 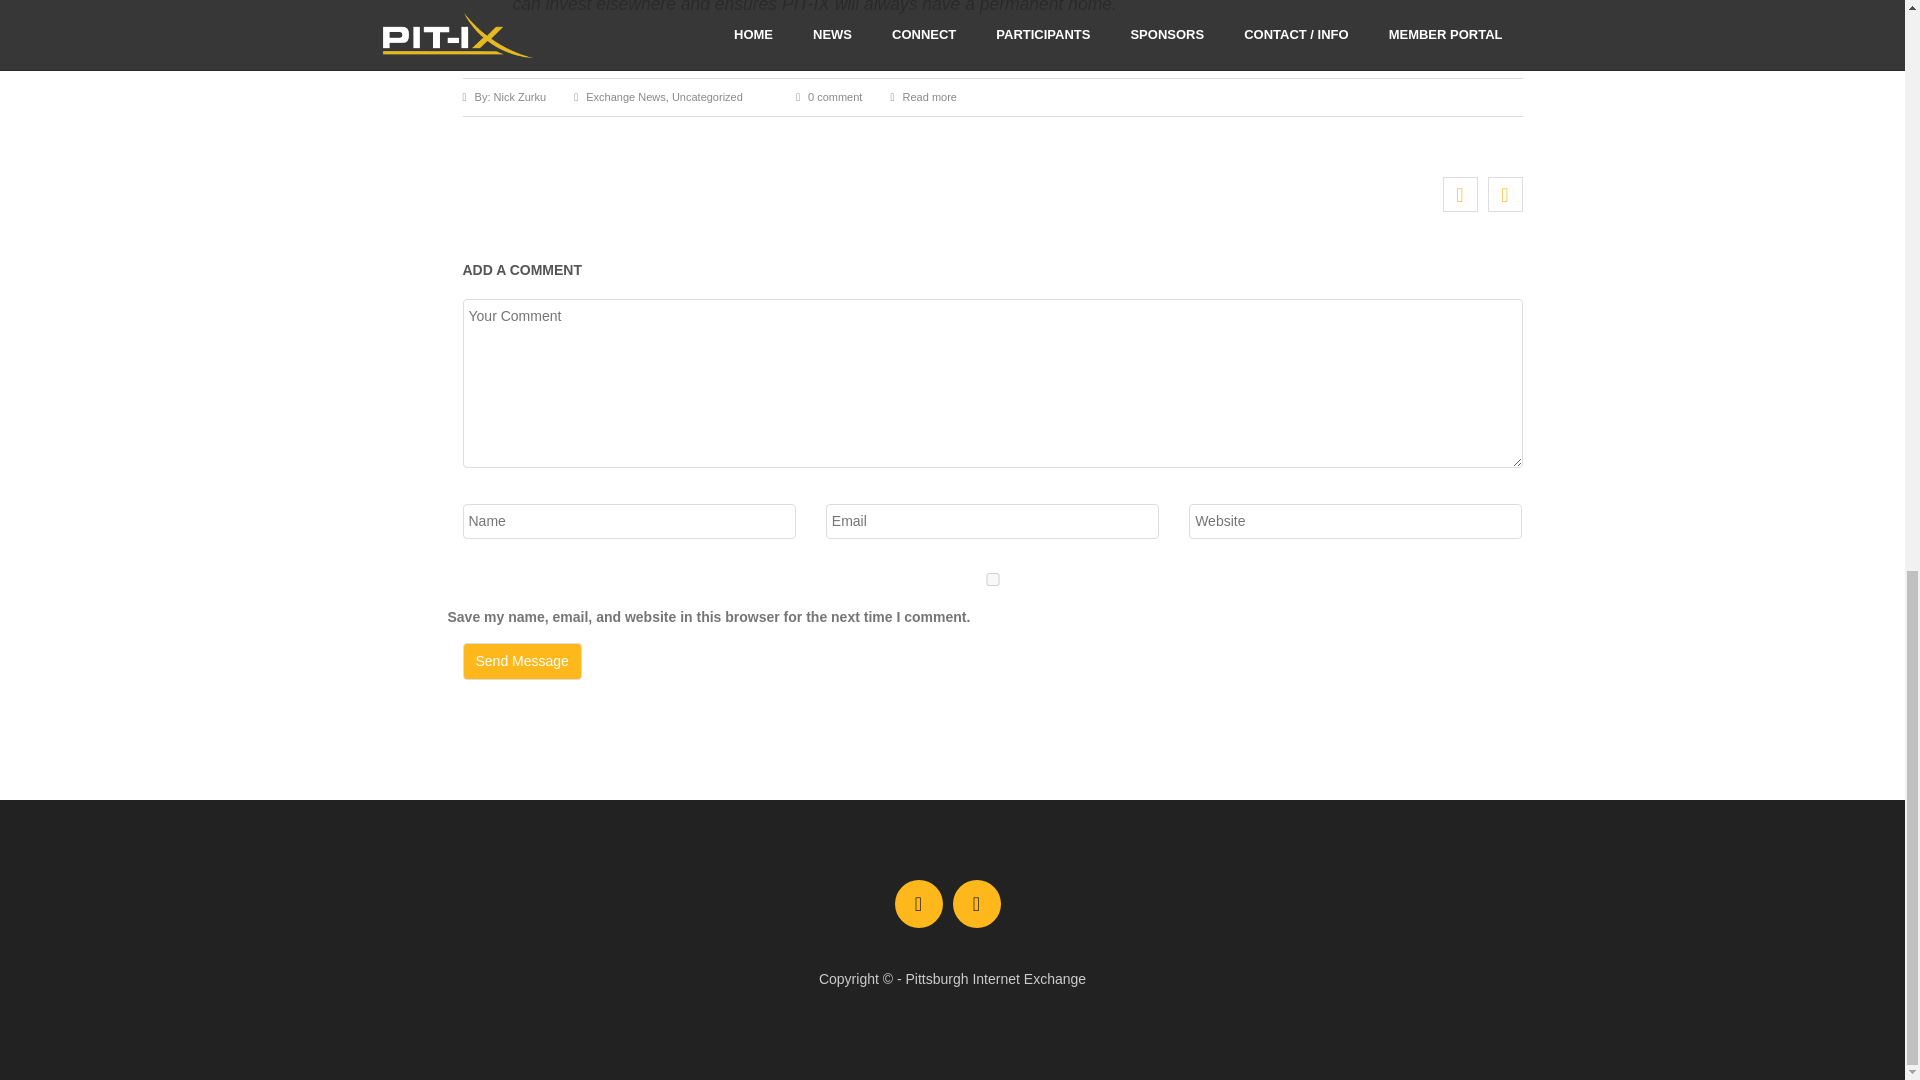 What do you see at coordinates (929, 96) in the screenshot?
I see `Read more` at bounding box center [929, 96].